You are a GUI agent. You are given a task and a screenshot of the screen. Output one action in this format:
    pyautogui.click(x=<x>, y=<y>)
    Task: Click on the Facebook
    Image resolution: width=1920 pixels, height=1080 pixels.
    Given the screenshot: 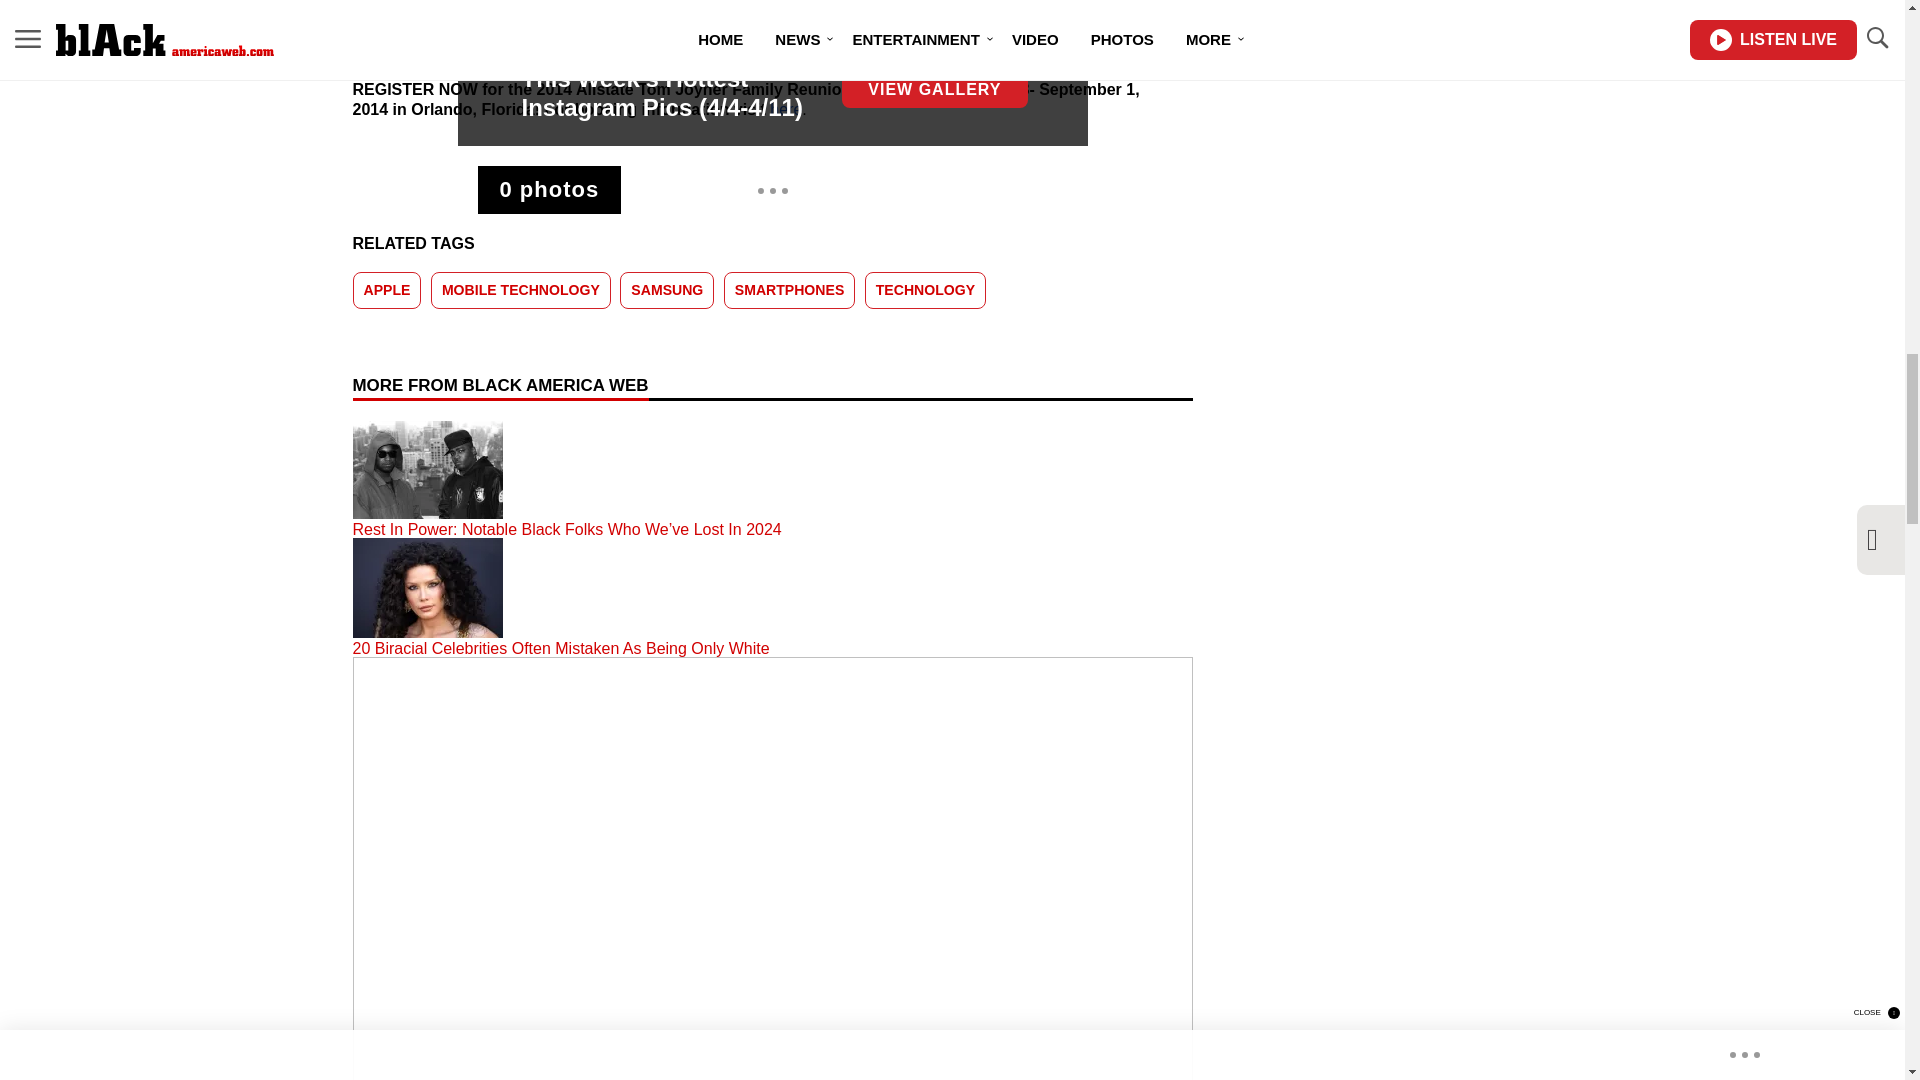 What is the action you would take?
    pyautogui.click(x=630, y=42)
    